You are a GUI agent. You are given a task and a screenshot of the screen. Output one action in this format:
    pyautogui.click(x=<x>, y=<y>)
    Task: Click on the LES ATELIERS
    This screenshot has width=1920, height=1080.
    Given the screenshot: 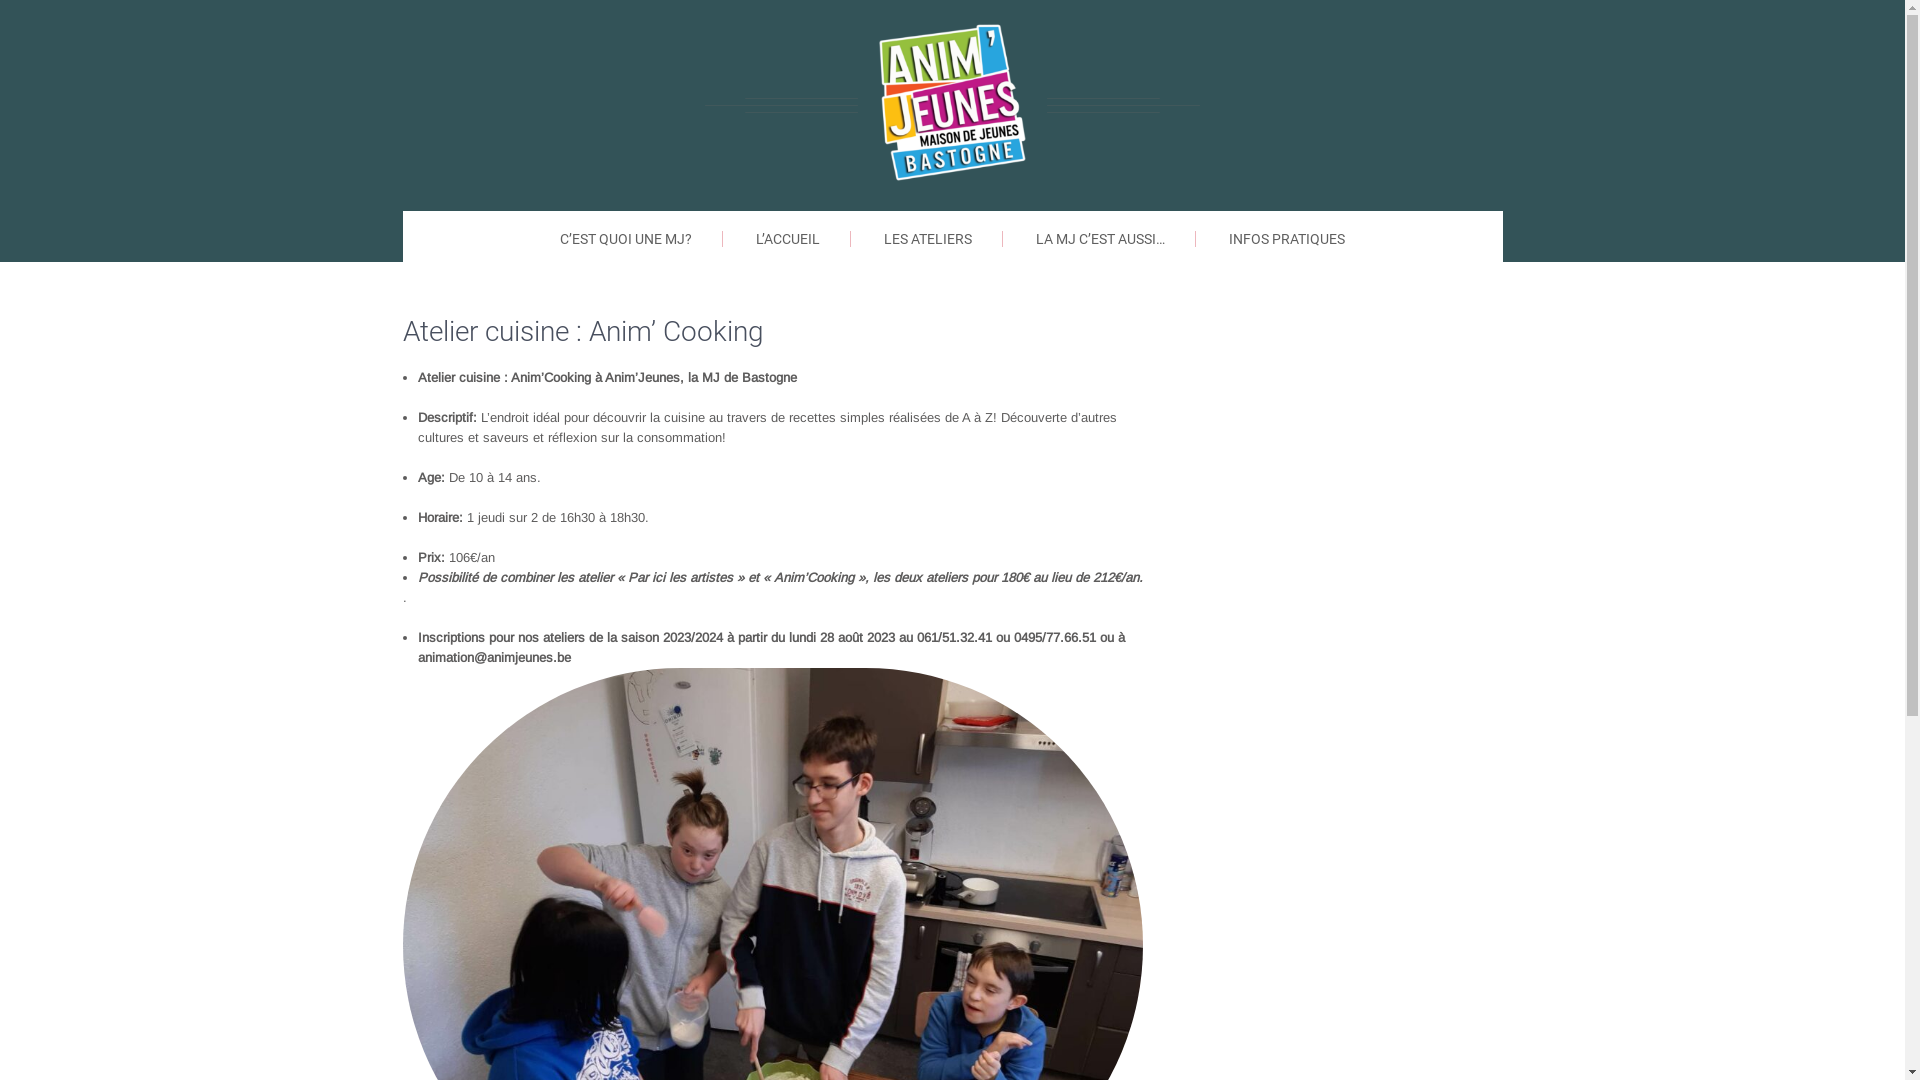 What is the action you would take?
    pyautogui.click(x=928, y=239)
    